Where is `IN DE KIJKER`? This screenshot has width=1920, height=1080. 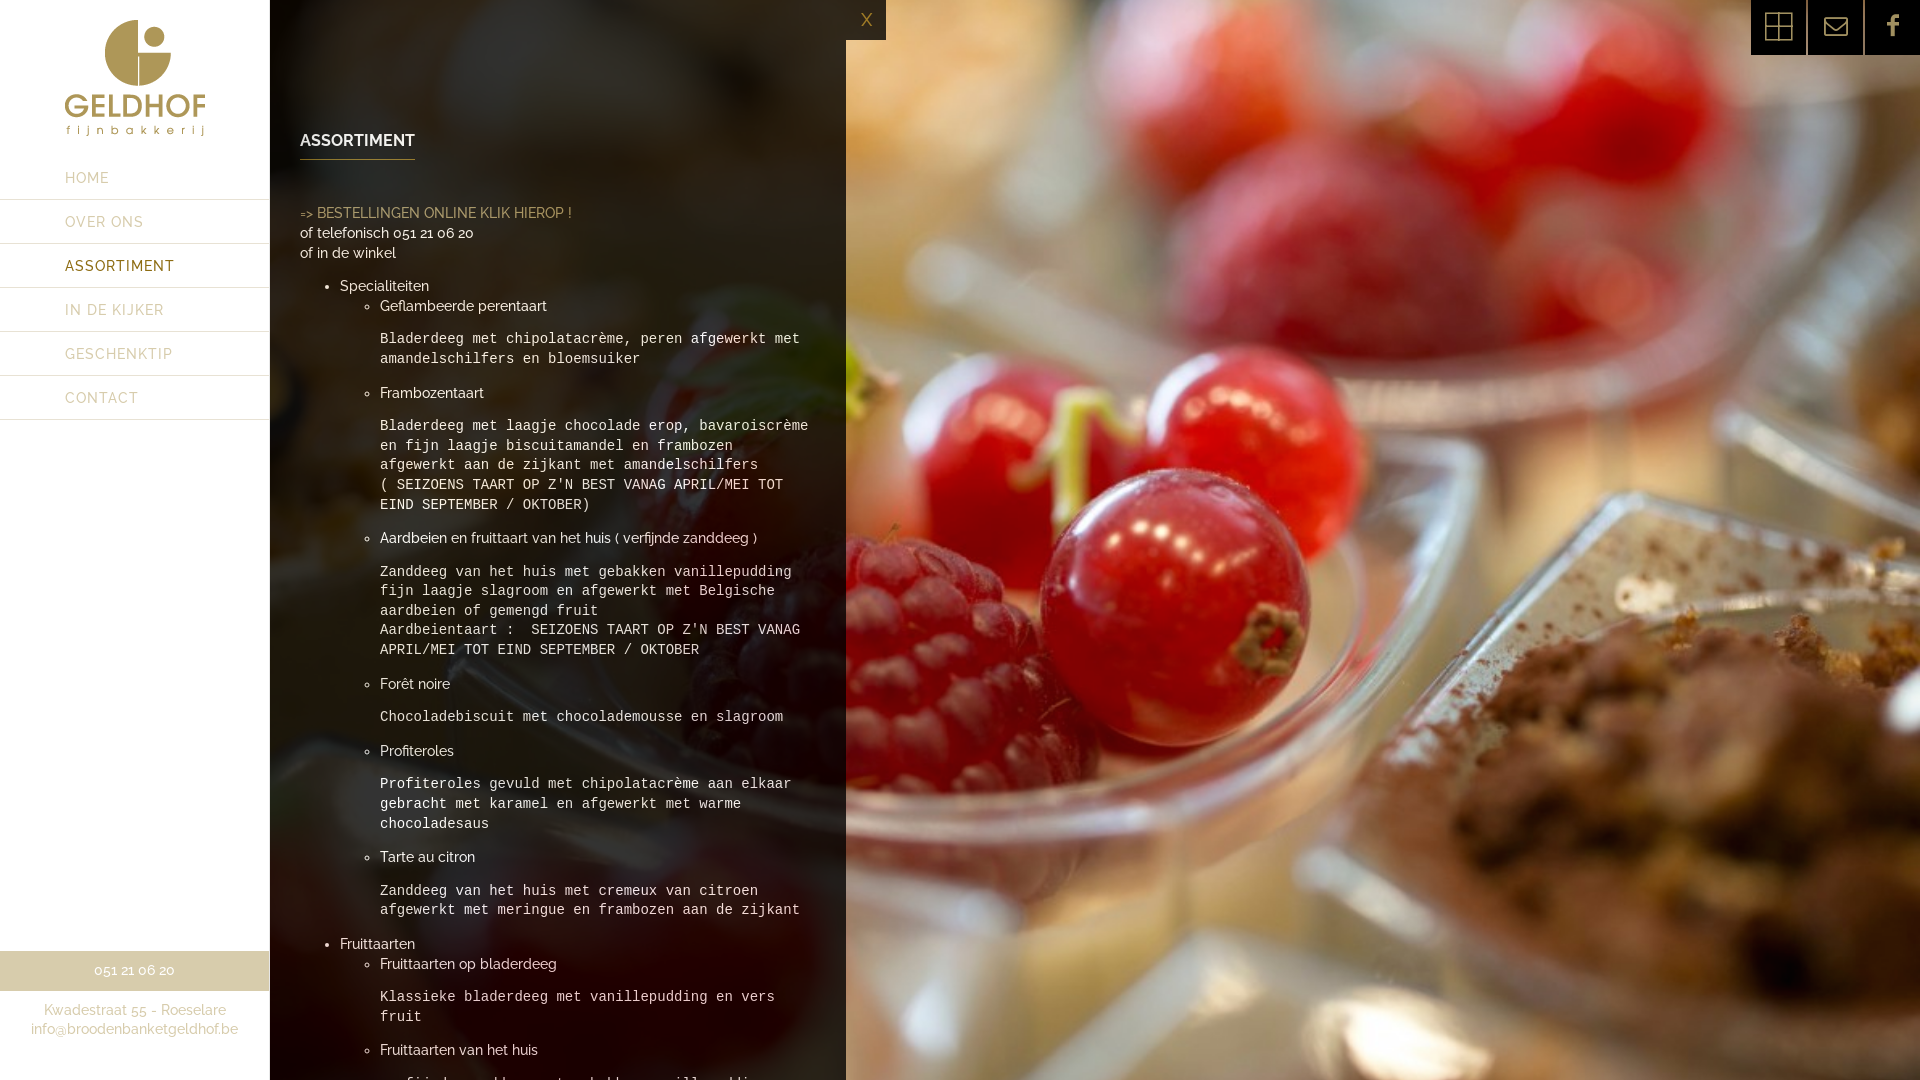 IN DE KIJKER is located at coordinates (134, 310).